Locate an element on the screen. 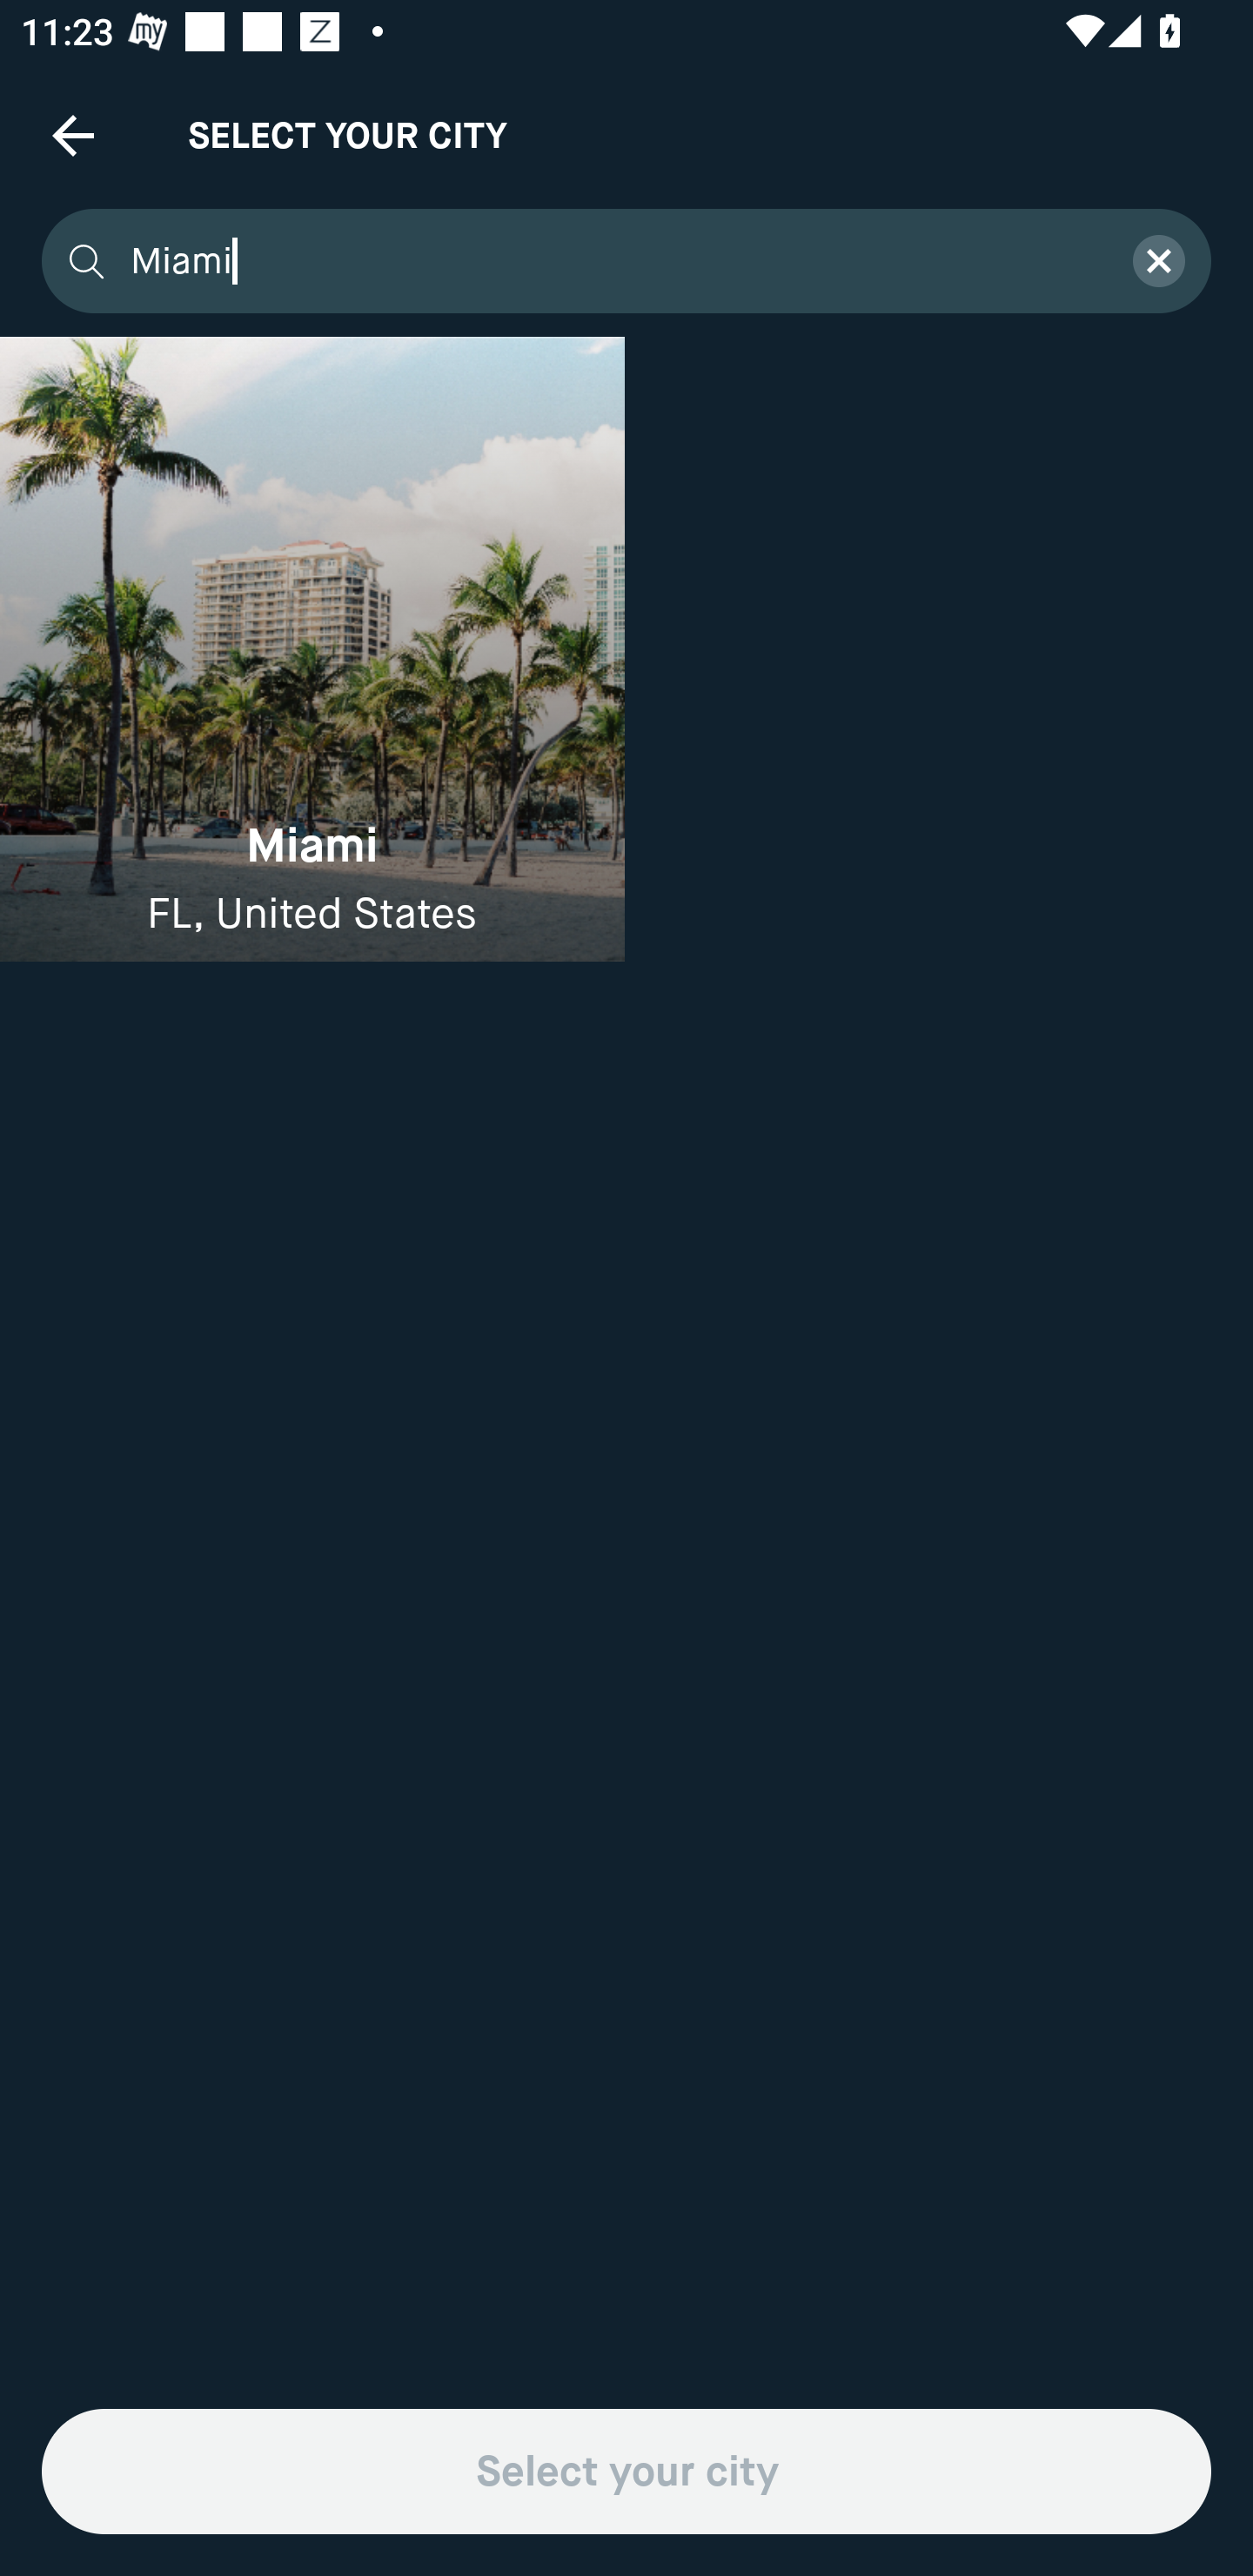  Select your city is located at coordinates (626, 2472).